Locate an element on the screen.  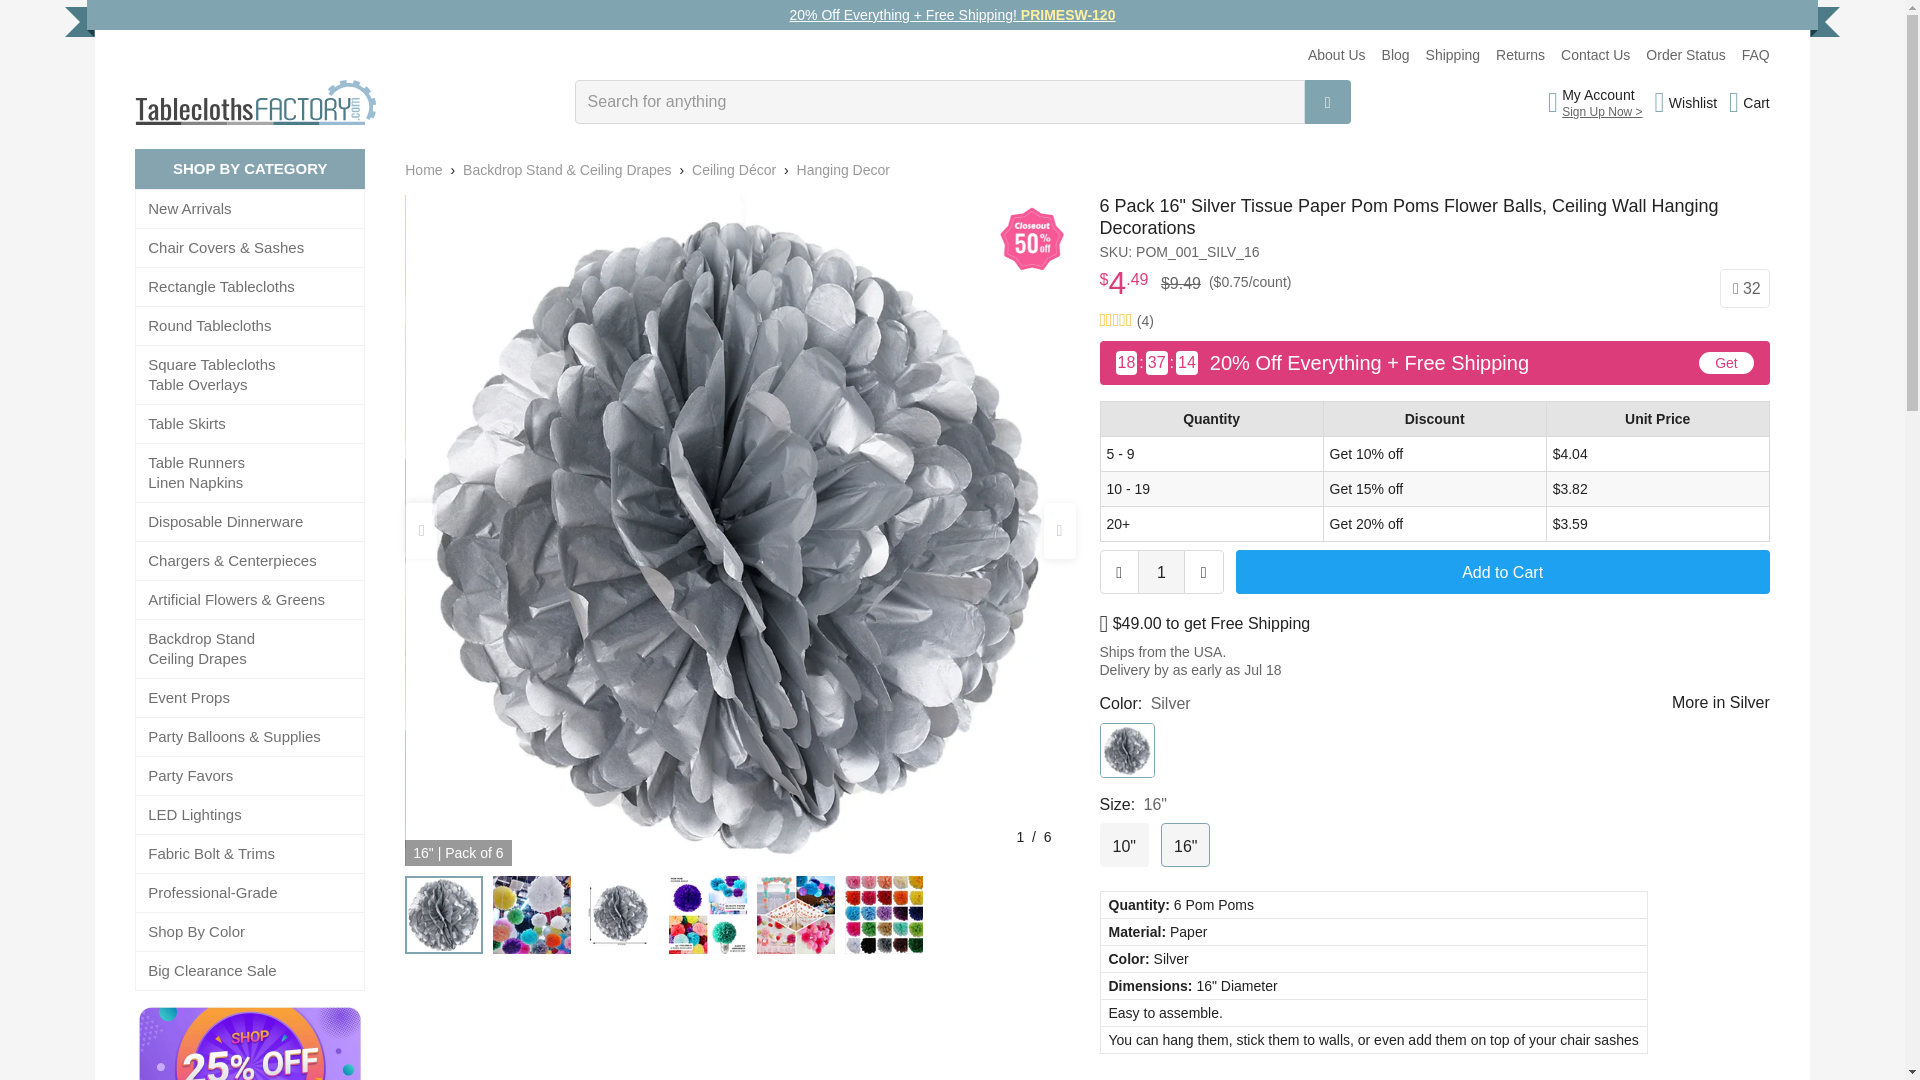
16" is located at coordinates (1185, 844).